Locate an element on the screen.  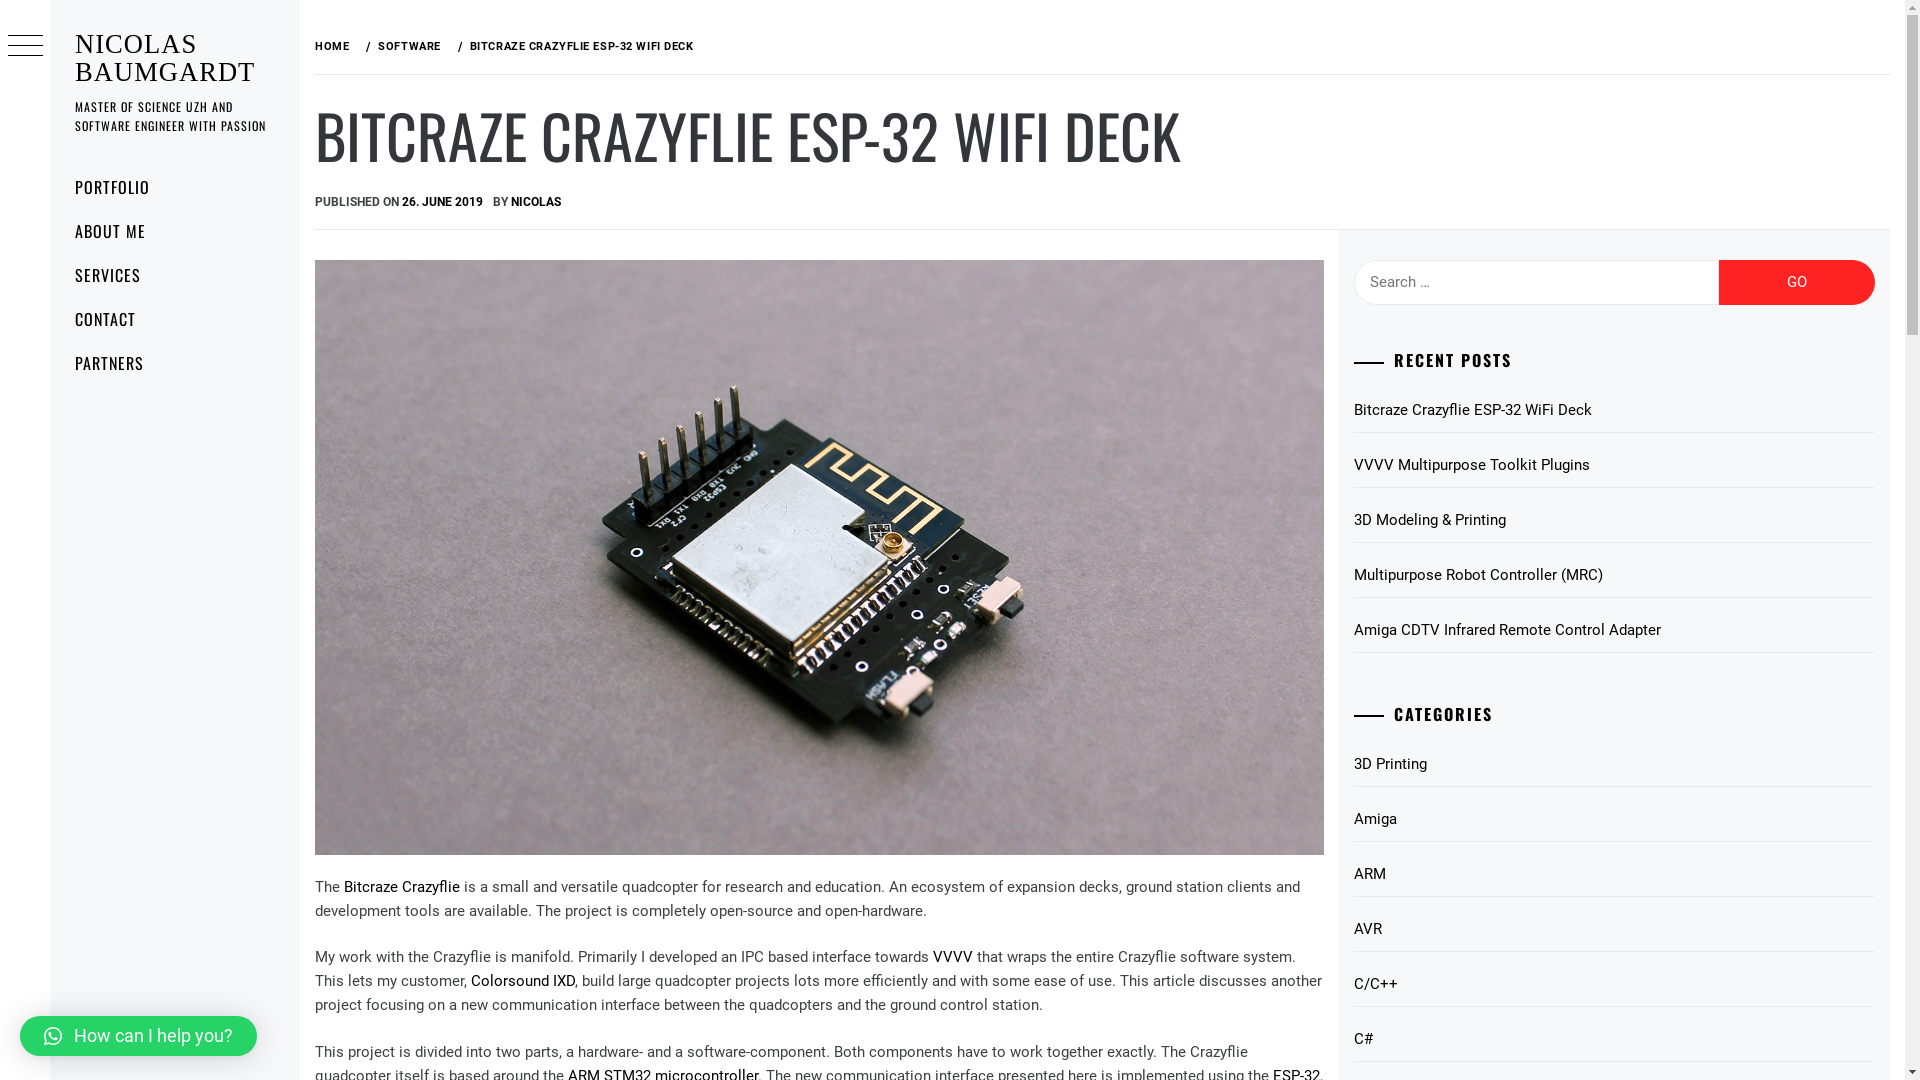
Multipurpose Robot Controller (MRC) is located at coordinates (1614, 576).